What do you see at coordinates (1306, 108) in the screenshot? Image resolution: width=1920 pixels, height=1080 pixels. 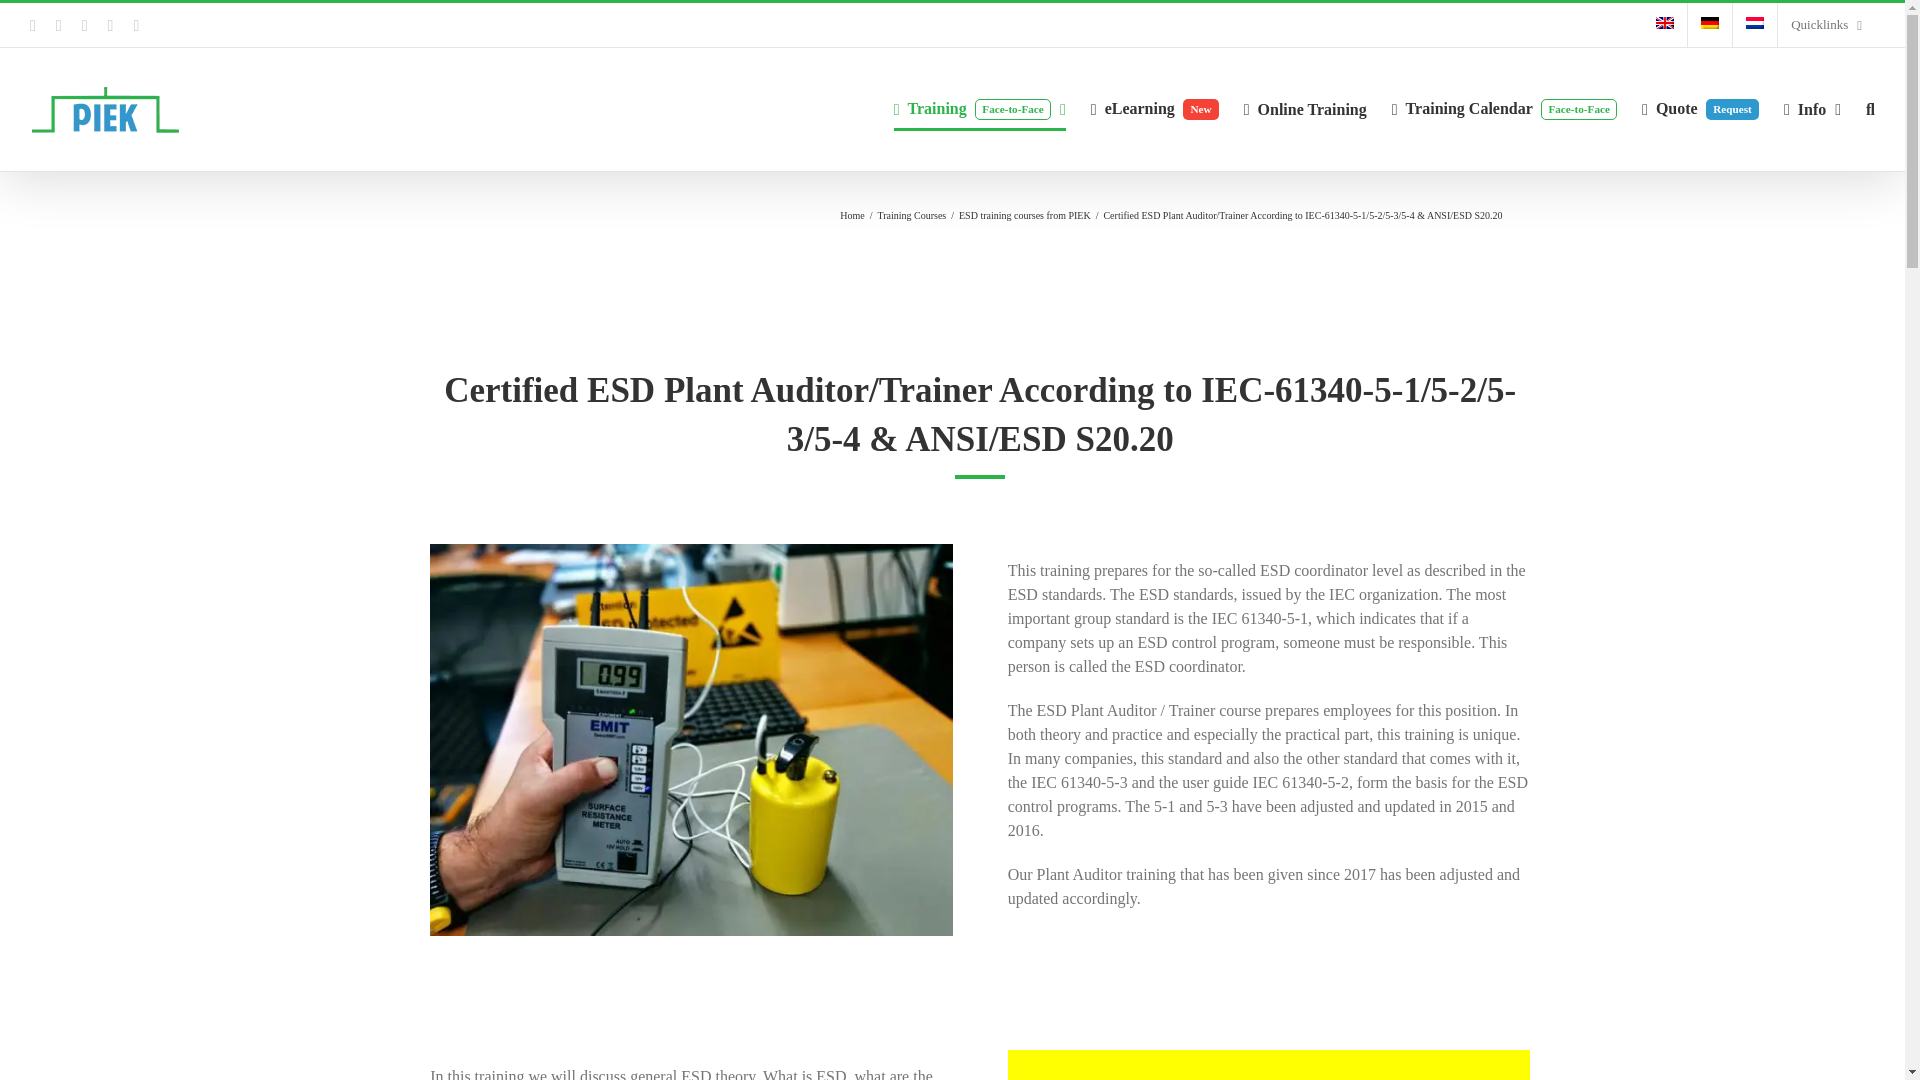 I see `Flickr` at bounding box center [1306, 108].